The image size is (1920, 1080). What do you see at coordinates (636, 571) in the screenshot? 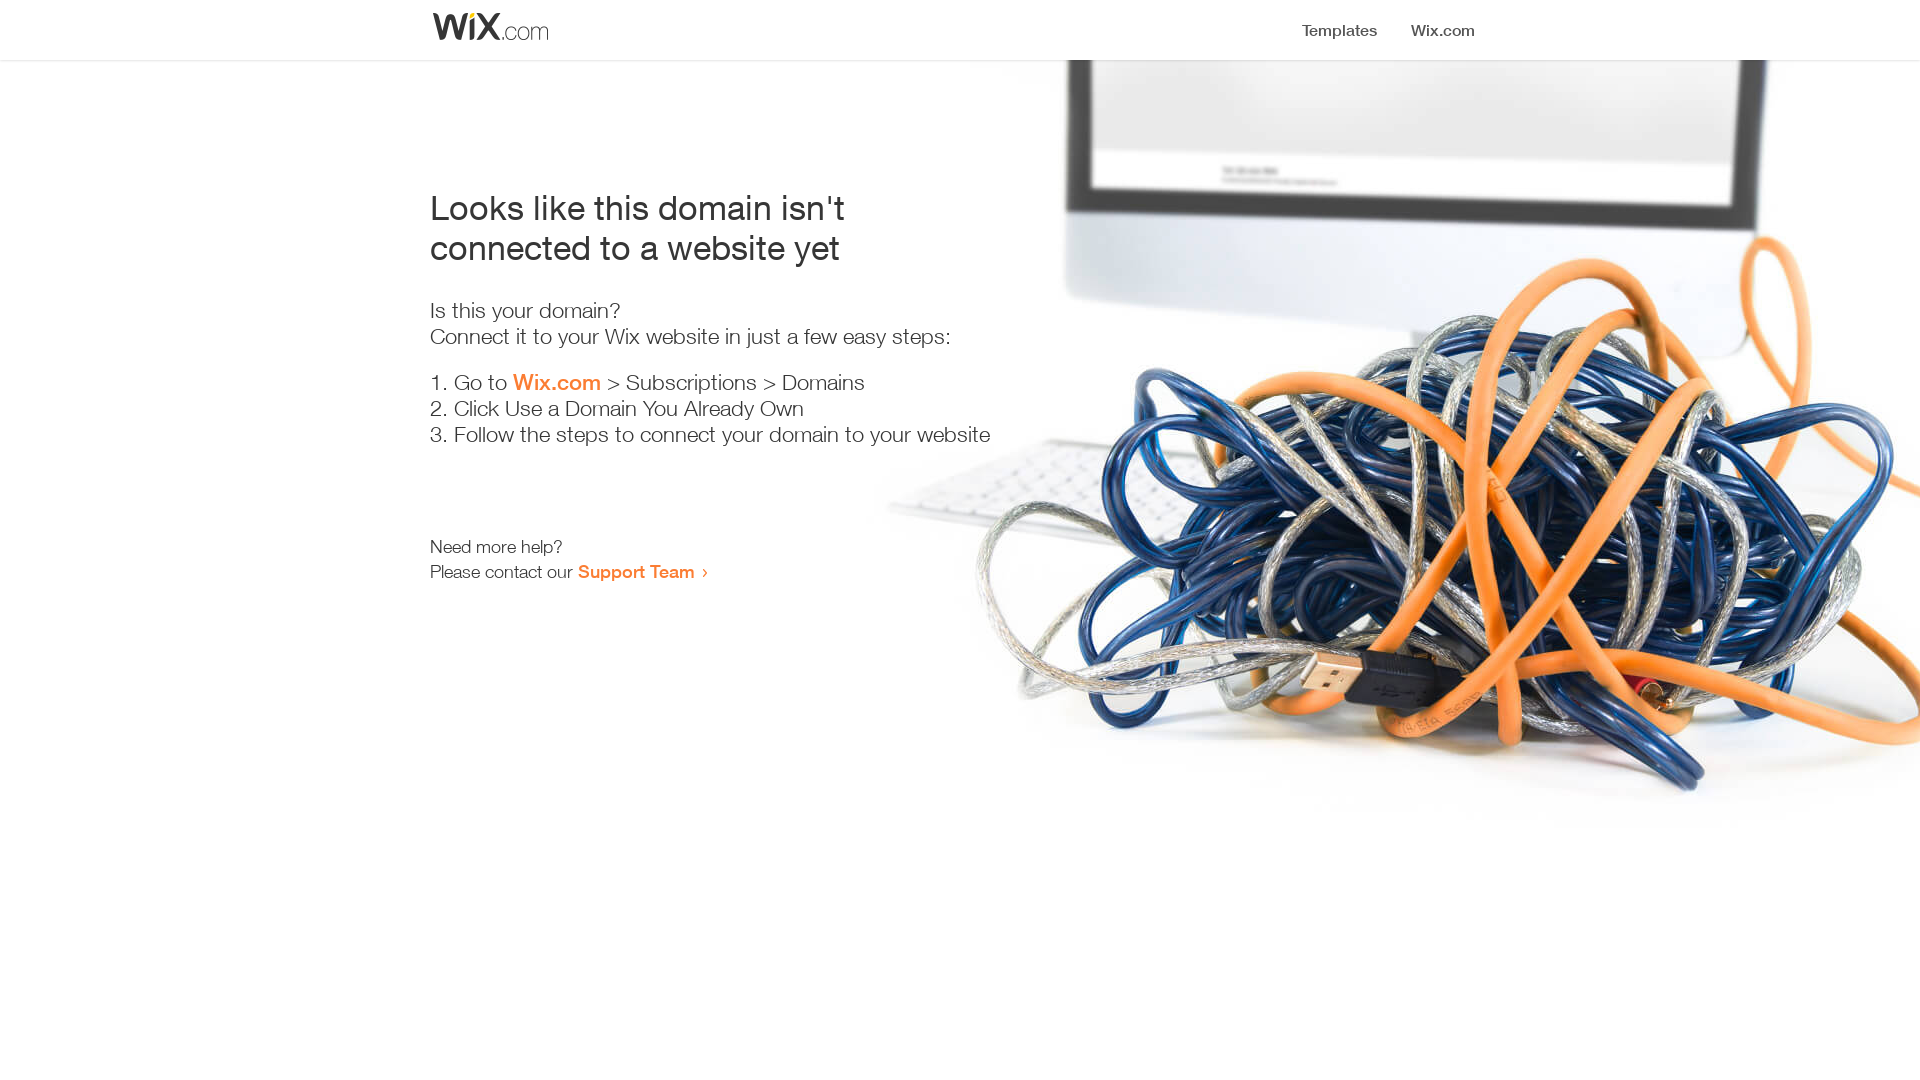
I see `Support Team` at bounding box center [636, 571].